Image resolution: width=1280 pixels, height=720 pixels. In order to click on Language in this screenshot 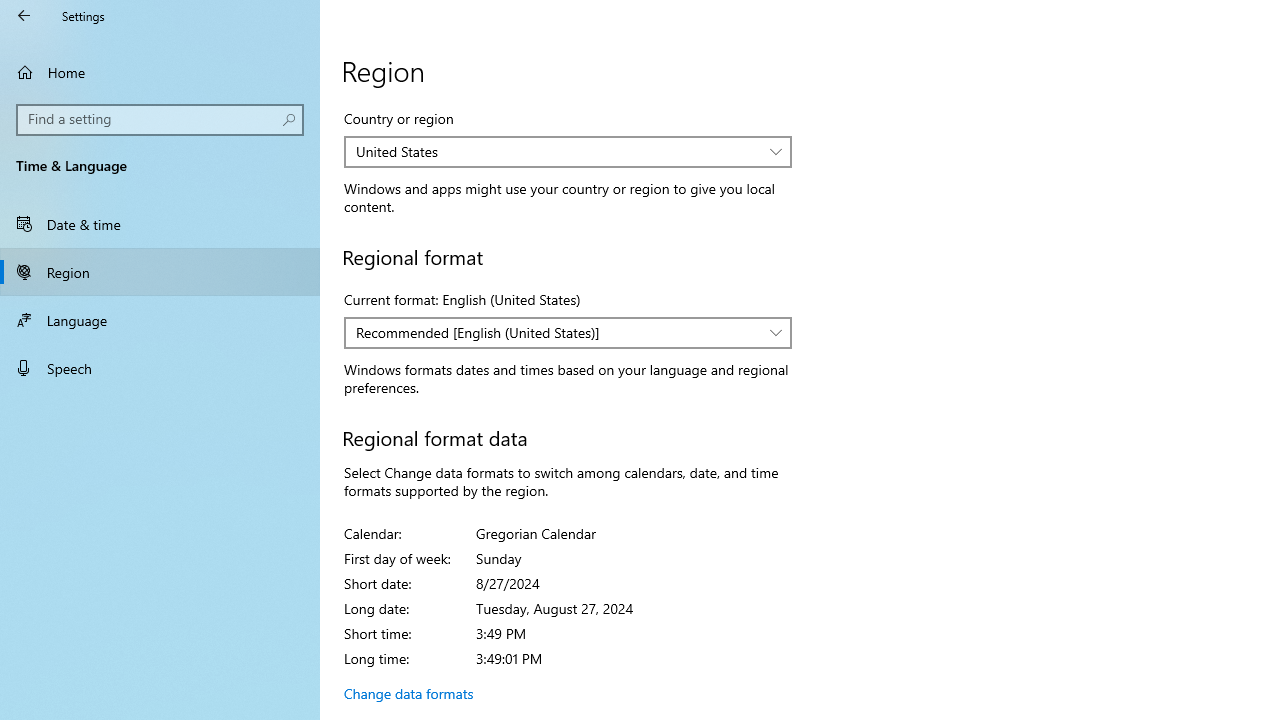, I will do `click(160, 320)`.